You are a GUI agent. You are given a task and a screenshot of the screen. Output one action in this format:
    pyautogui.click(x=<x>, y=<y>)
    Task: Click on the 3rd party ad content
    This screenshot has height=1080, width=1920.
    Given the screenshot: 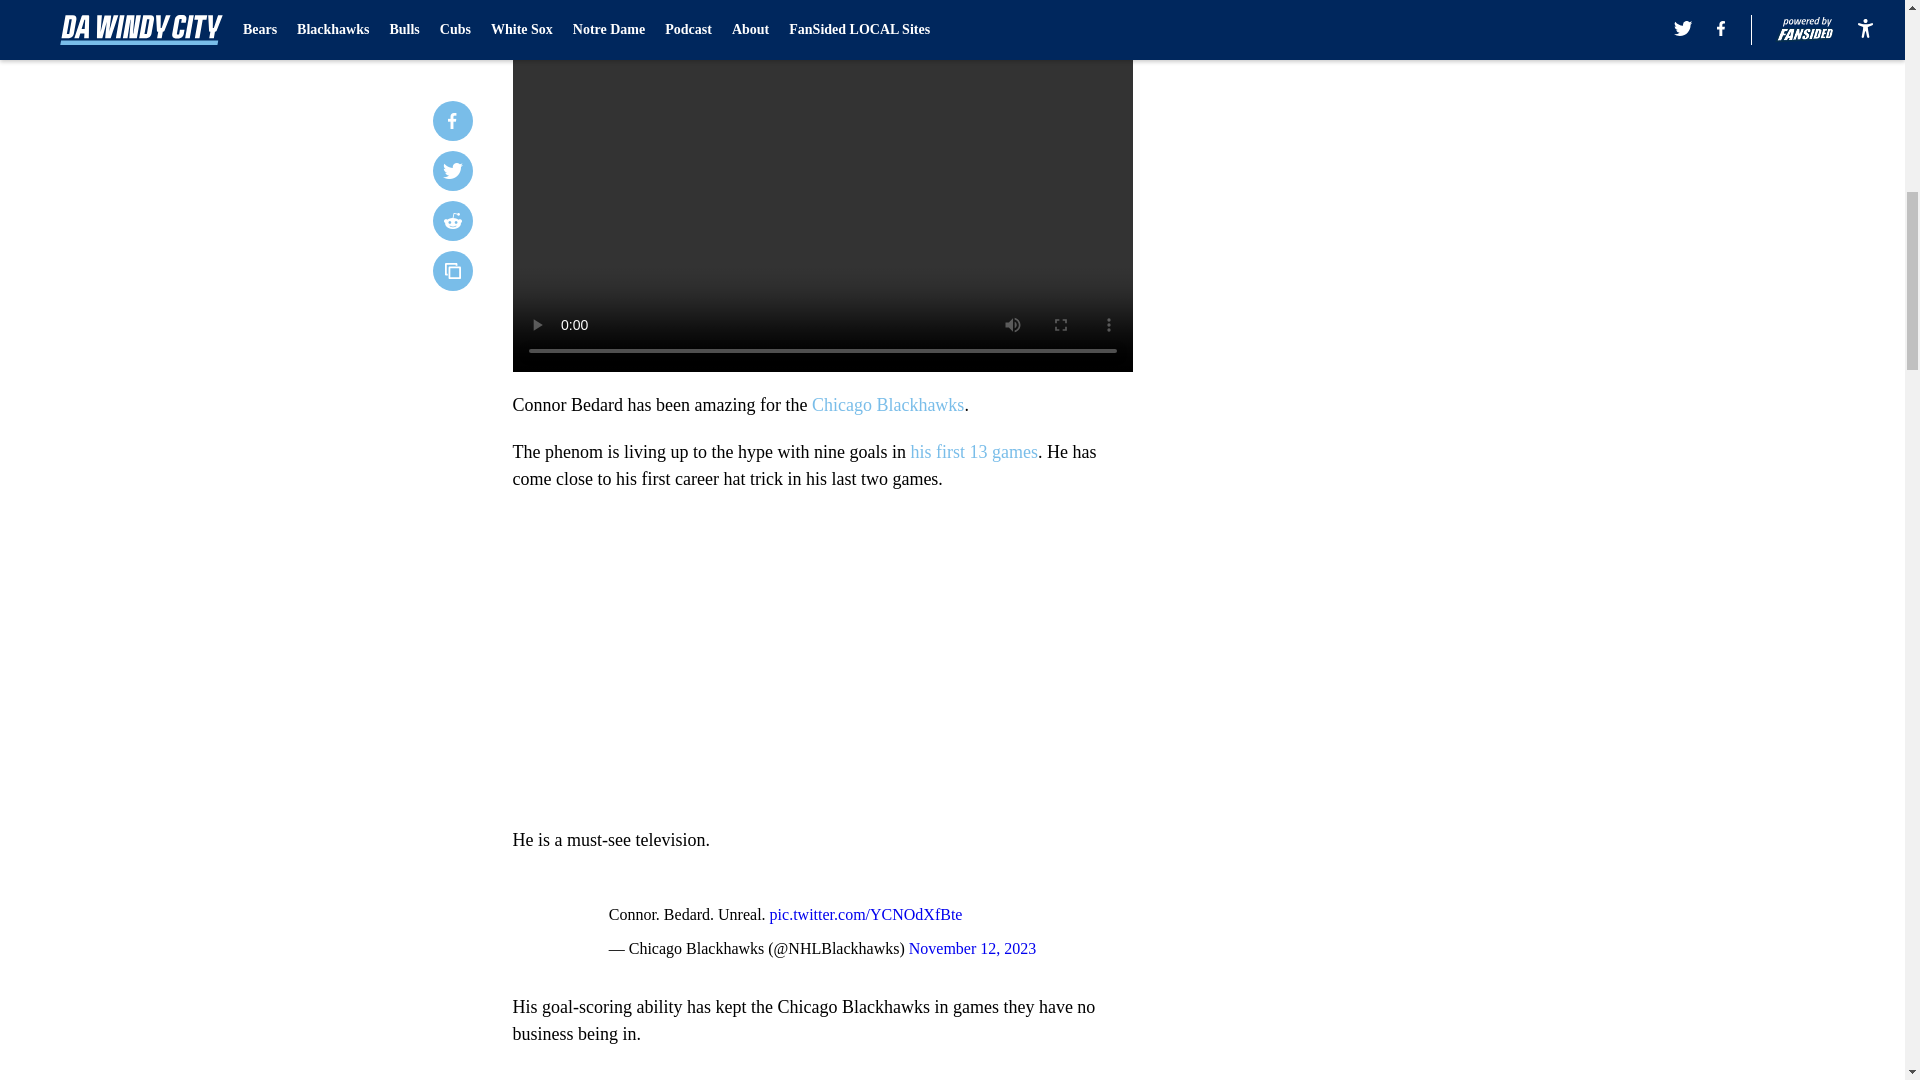 What is the action you would take?
    pyautogui.click(x=1382, y=148)
    